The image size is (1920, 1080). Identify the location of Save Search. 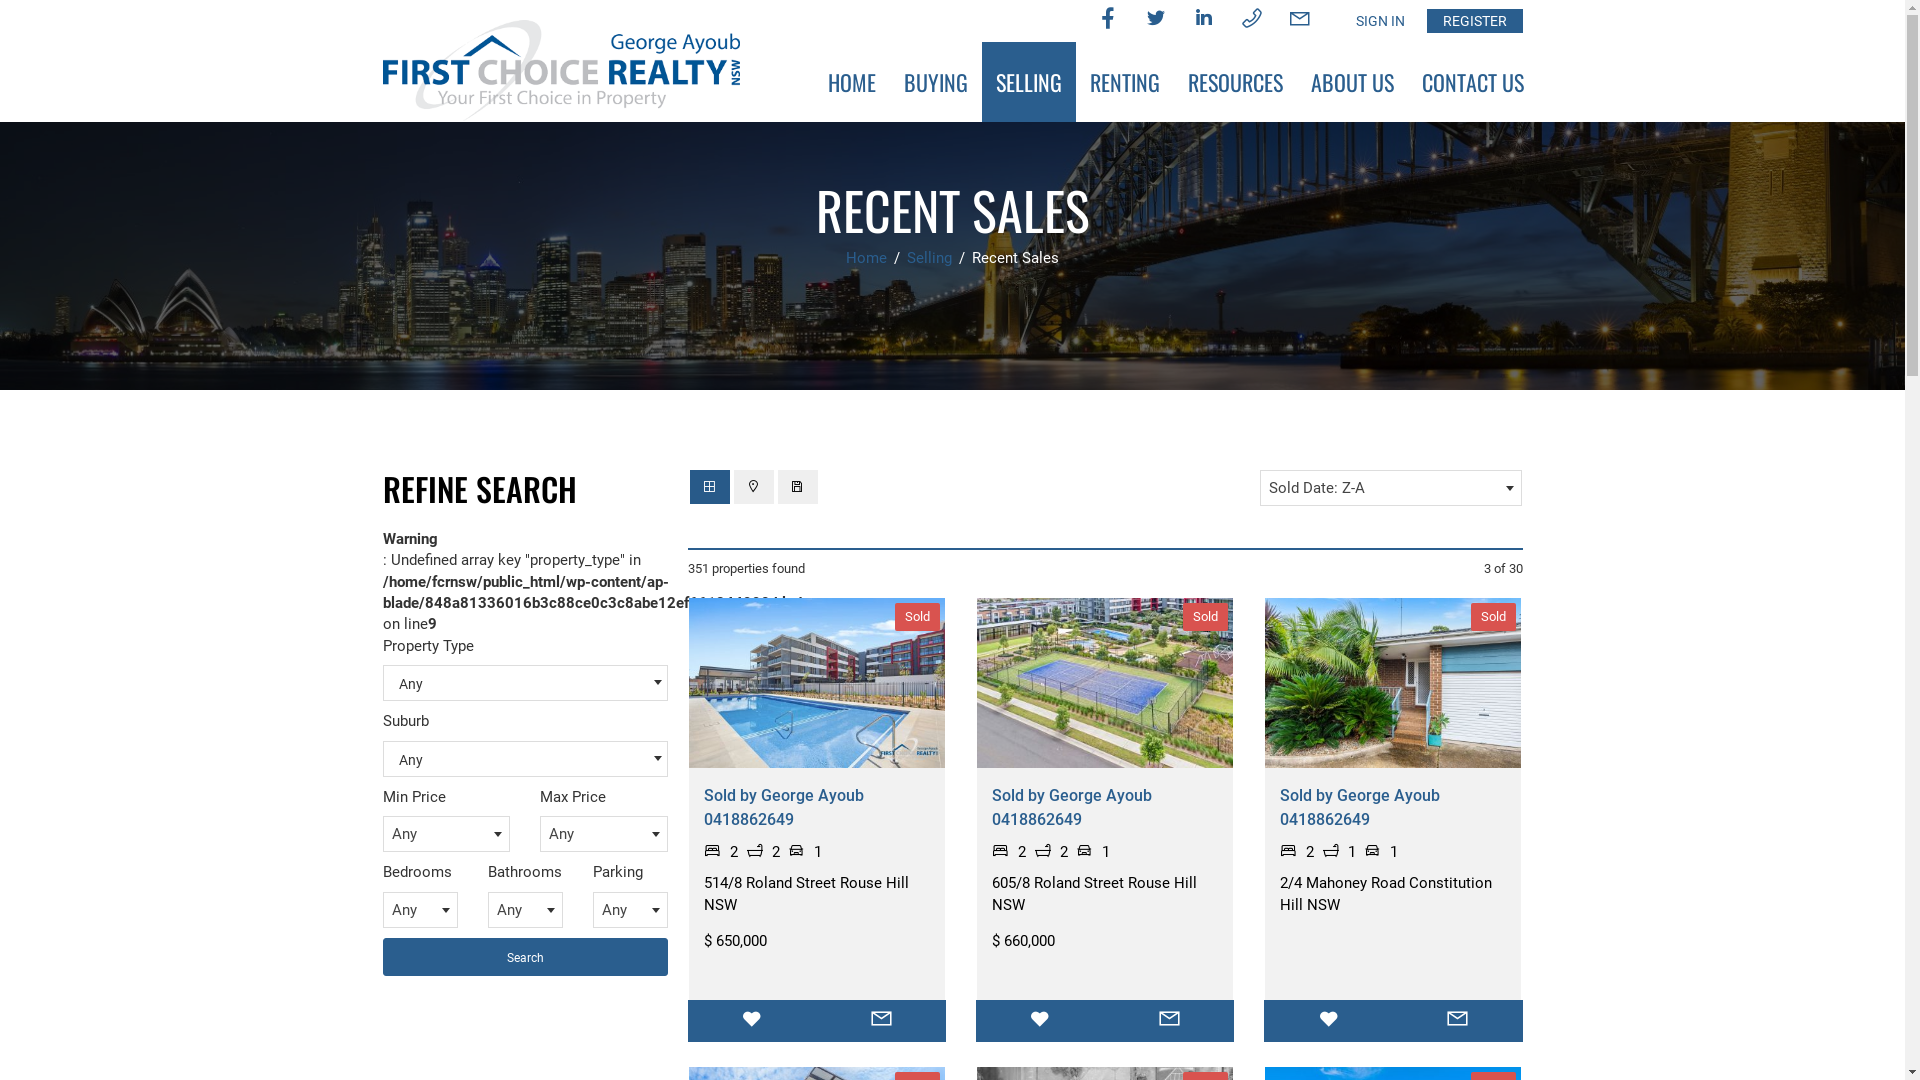
(798, 487).